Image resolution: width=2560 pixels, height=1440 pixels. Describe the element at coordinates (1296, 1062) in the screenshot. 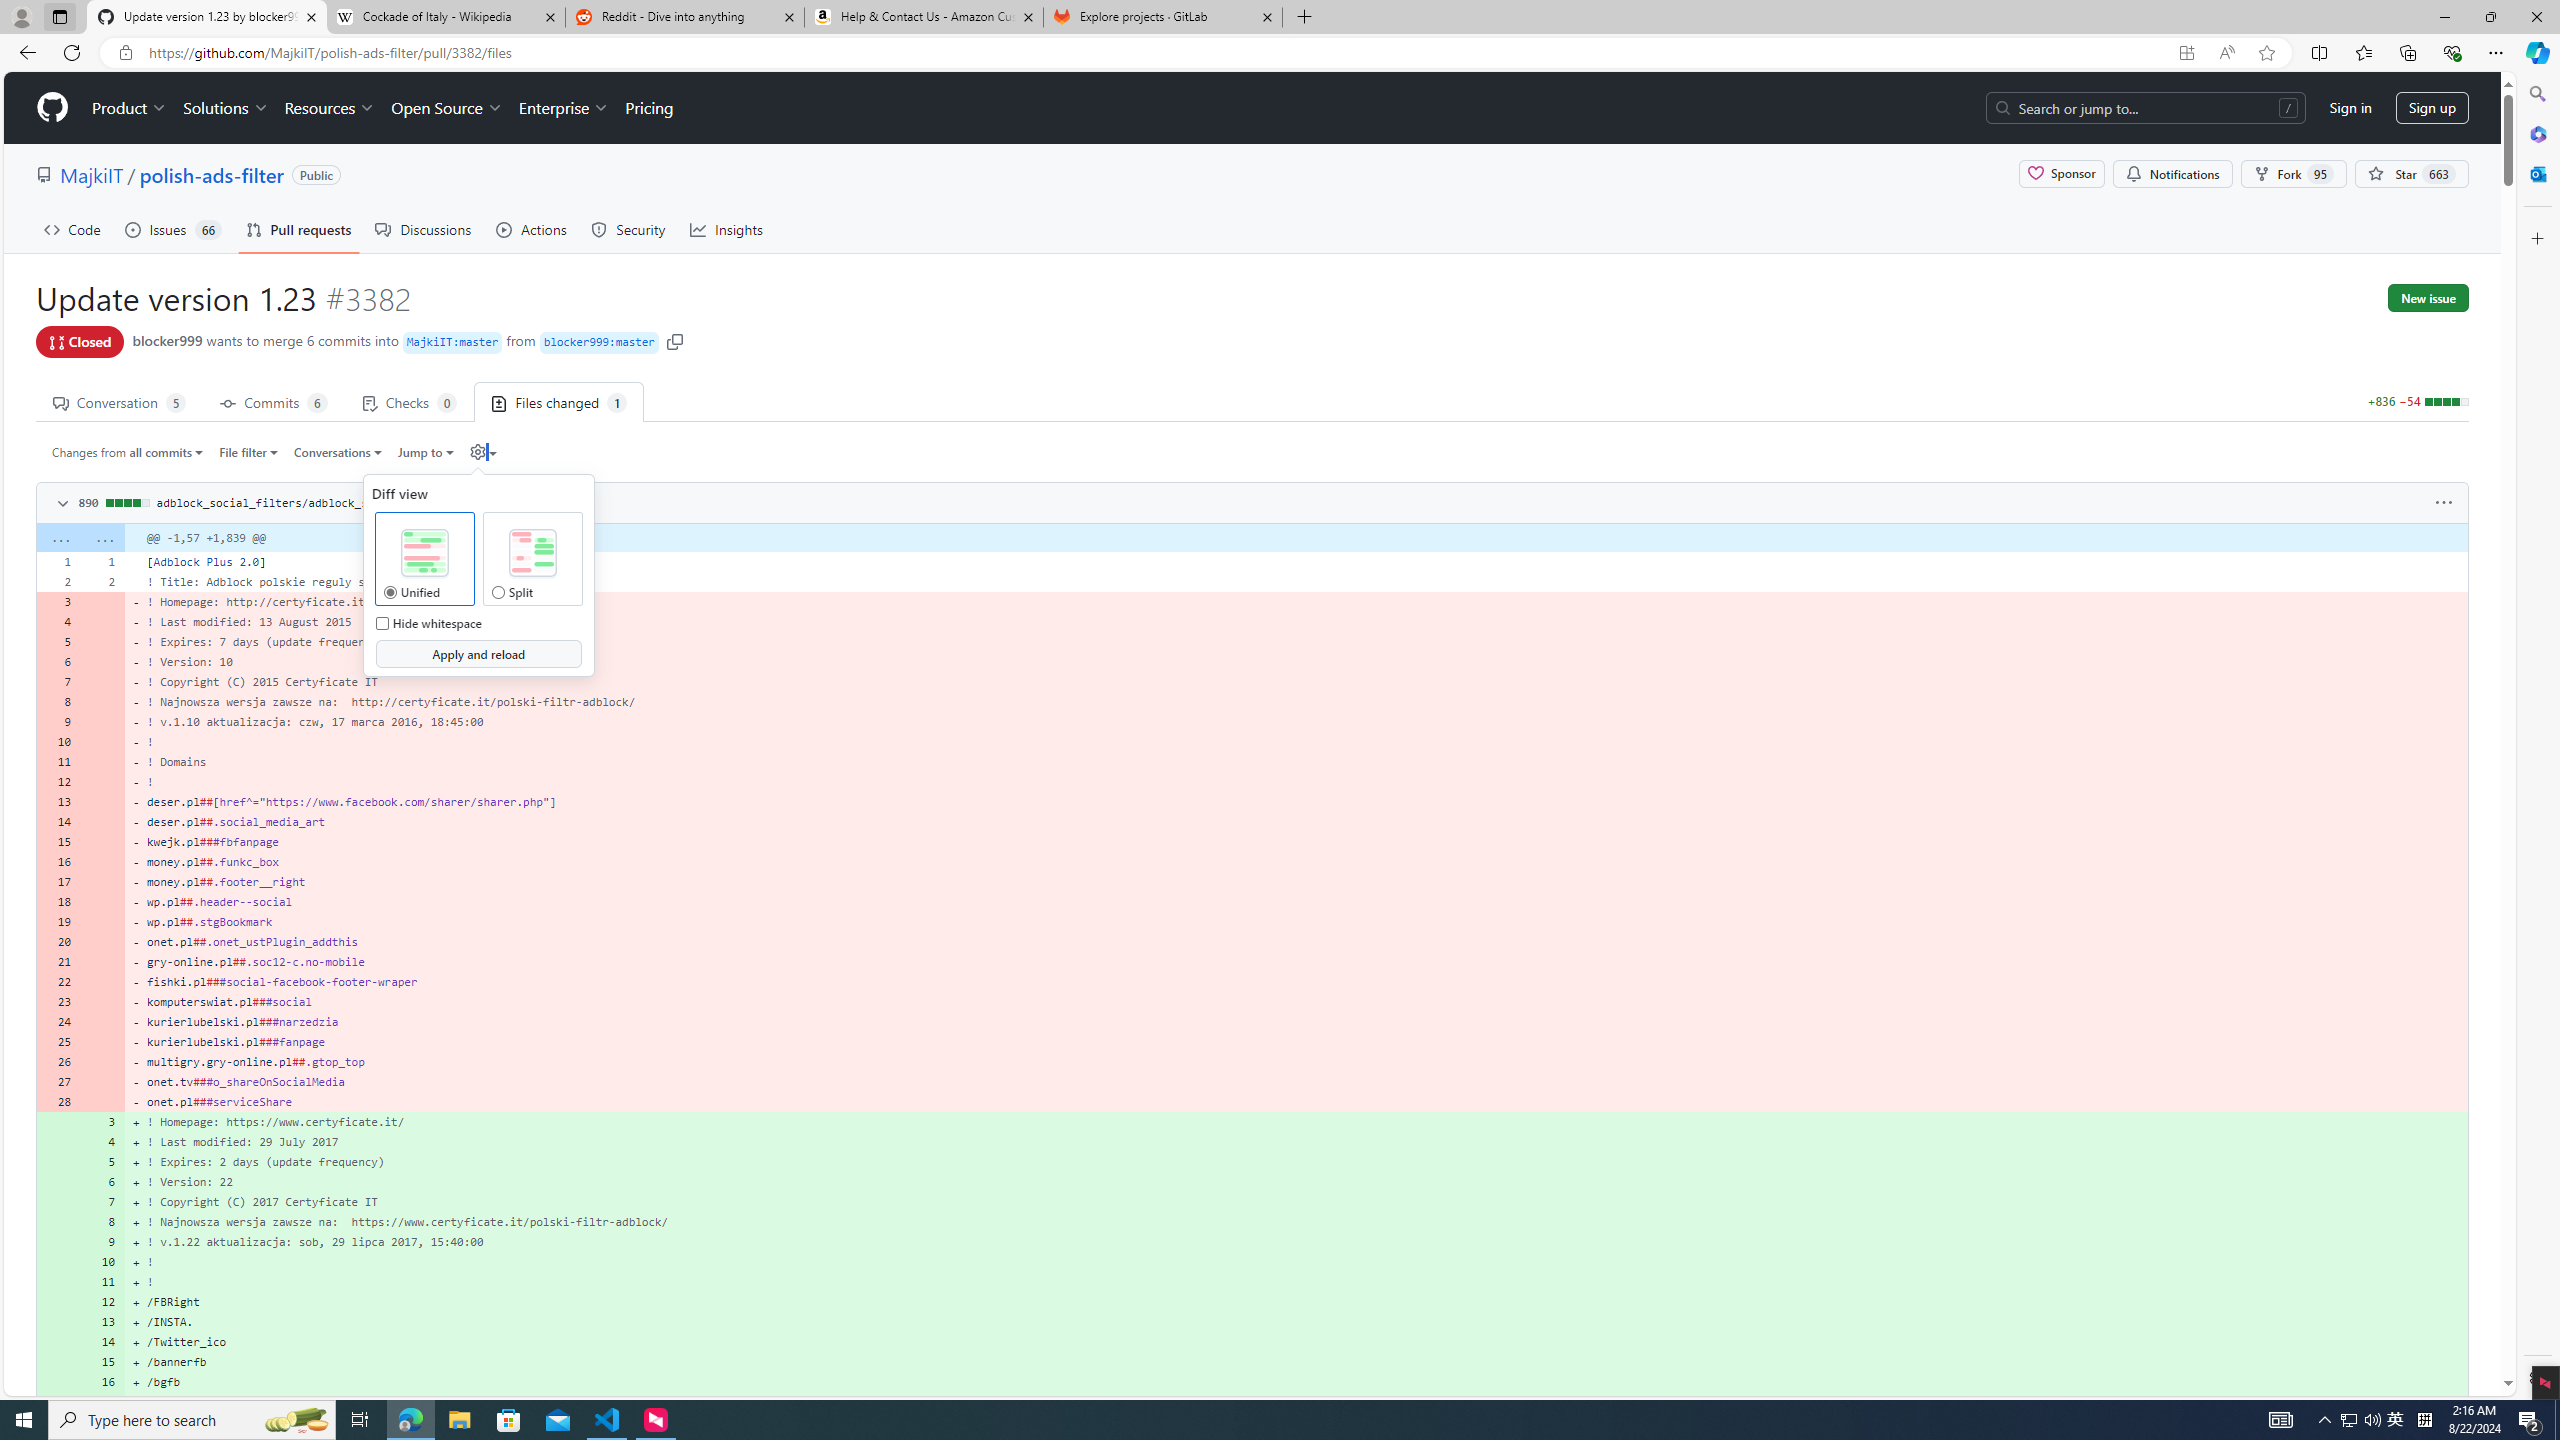

I see `- multigry.gry-online.pl##.gtop_top` at that location.